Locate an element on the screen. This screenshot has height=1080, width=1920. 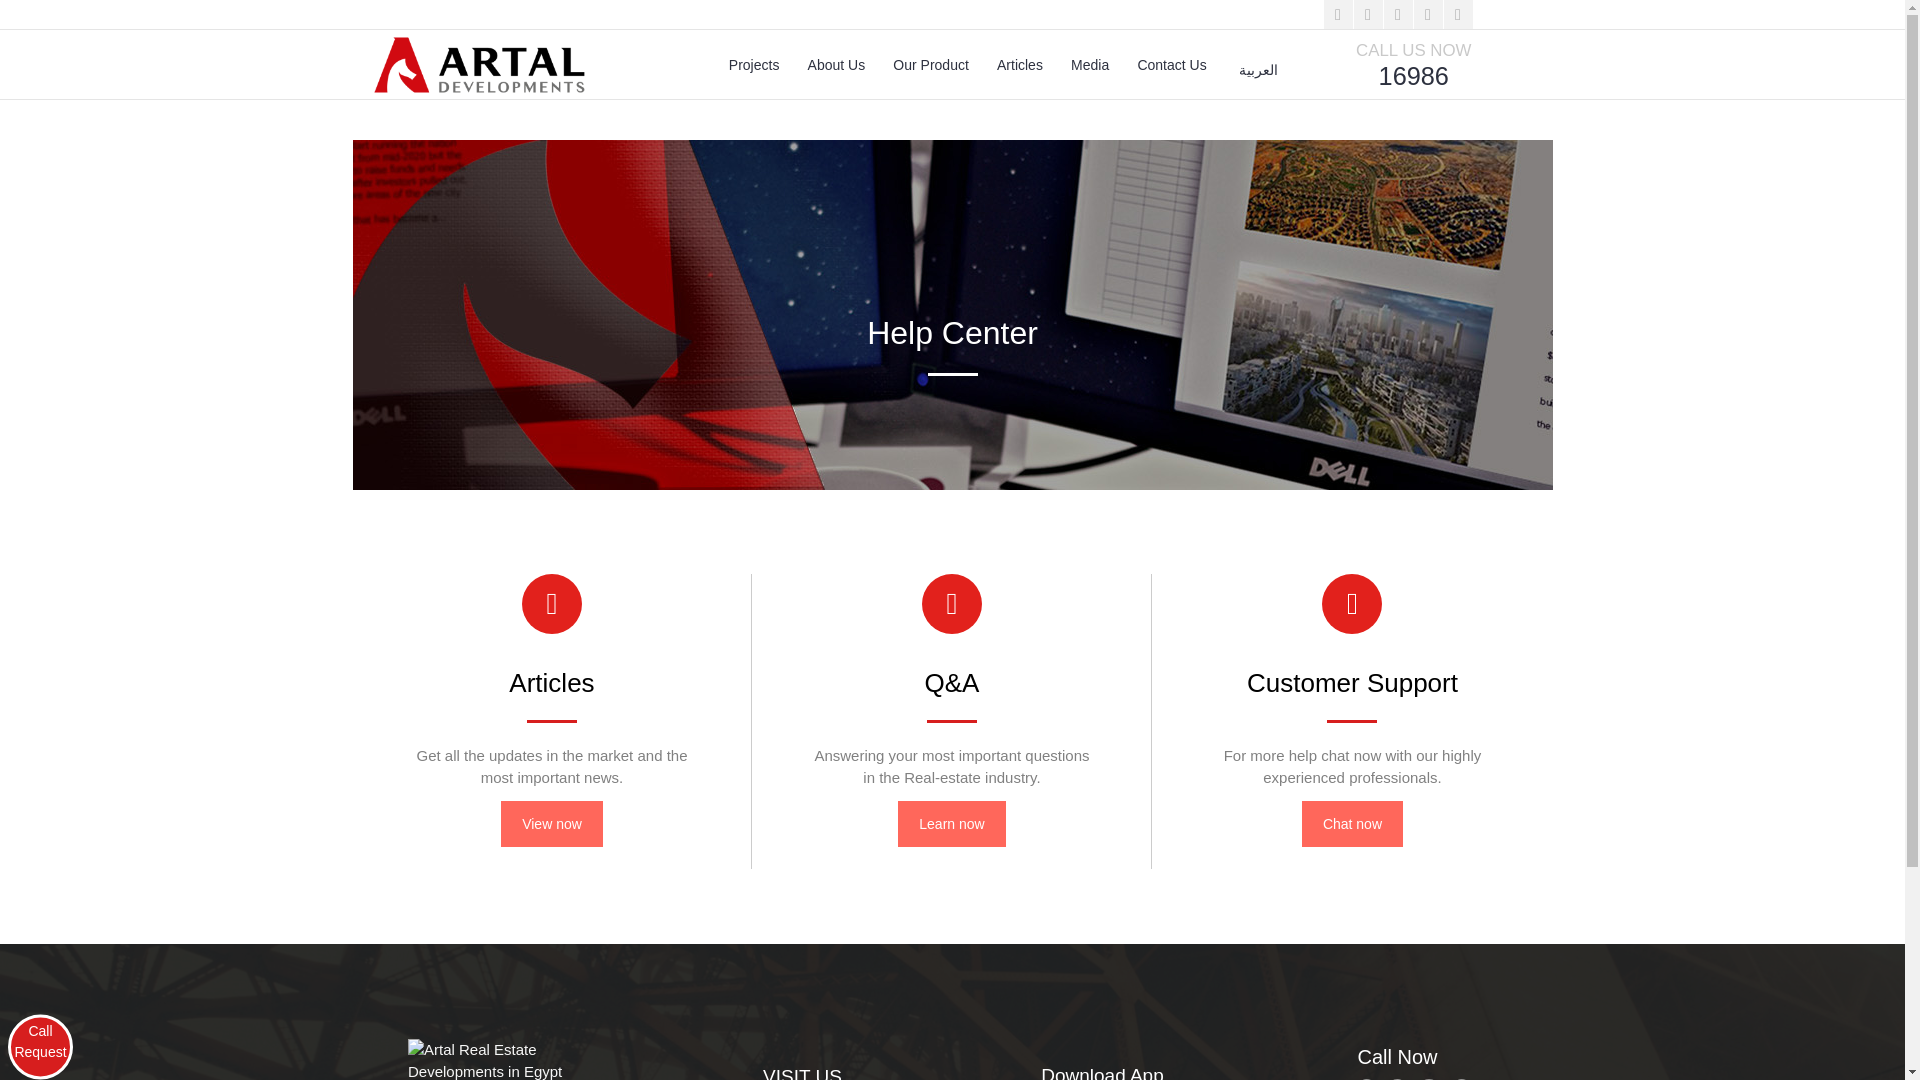
Instagram is located at coordinates (1458, 14).